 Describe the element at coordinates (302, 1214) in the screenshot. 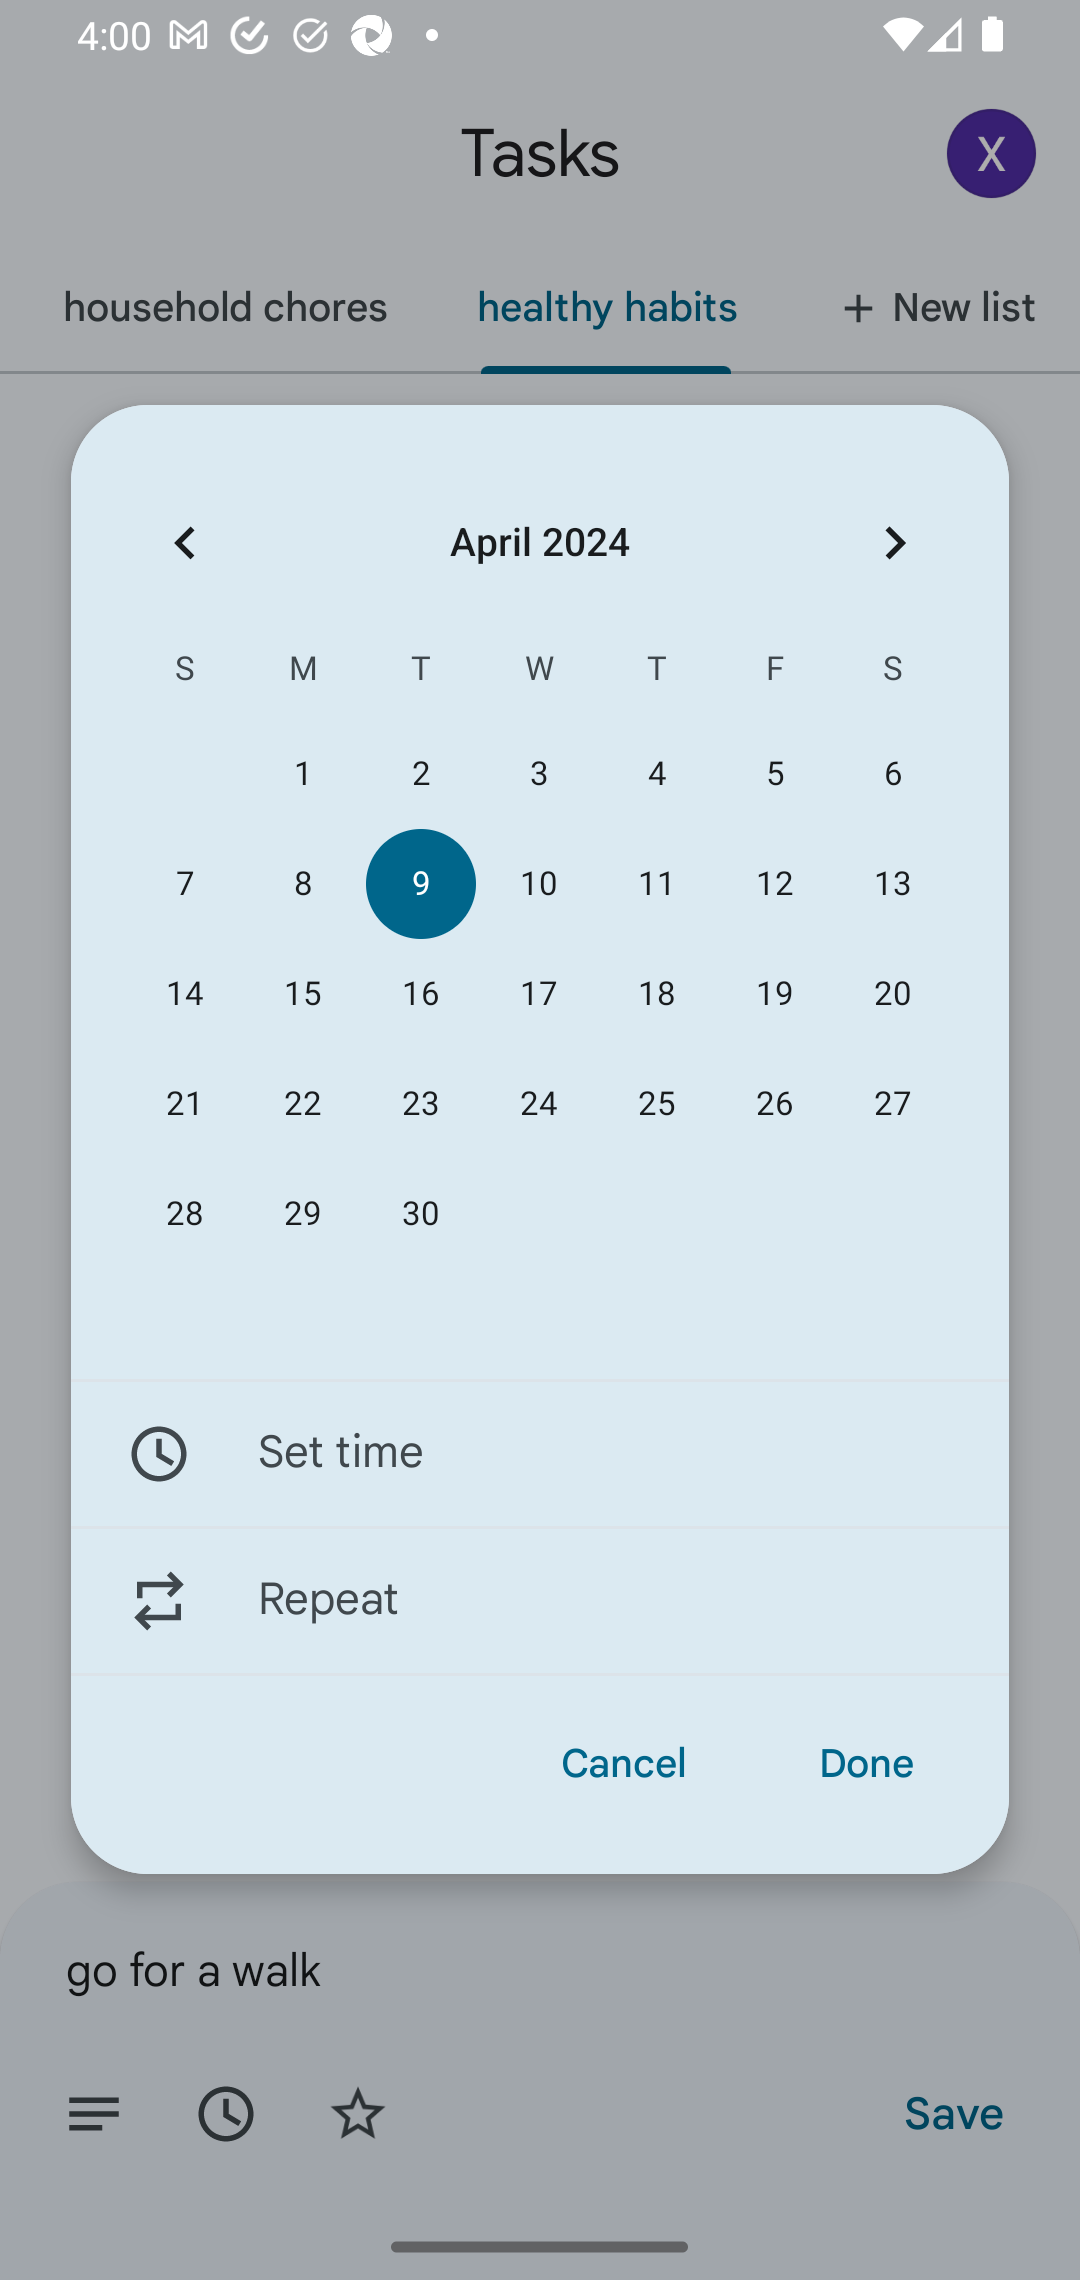

I see `29 29 April 2024` at that location.